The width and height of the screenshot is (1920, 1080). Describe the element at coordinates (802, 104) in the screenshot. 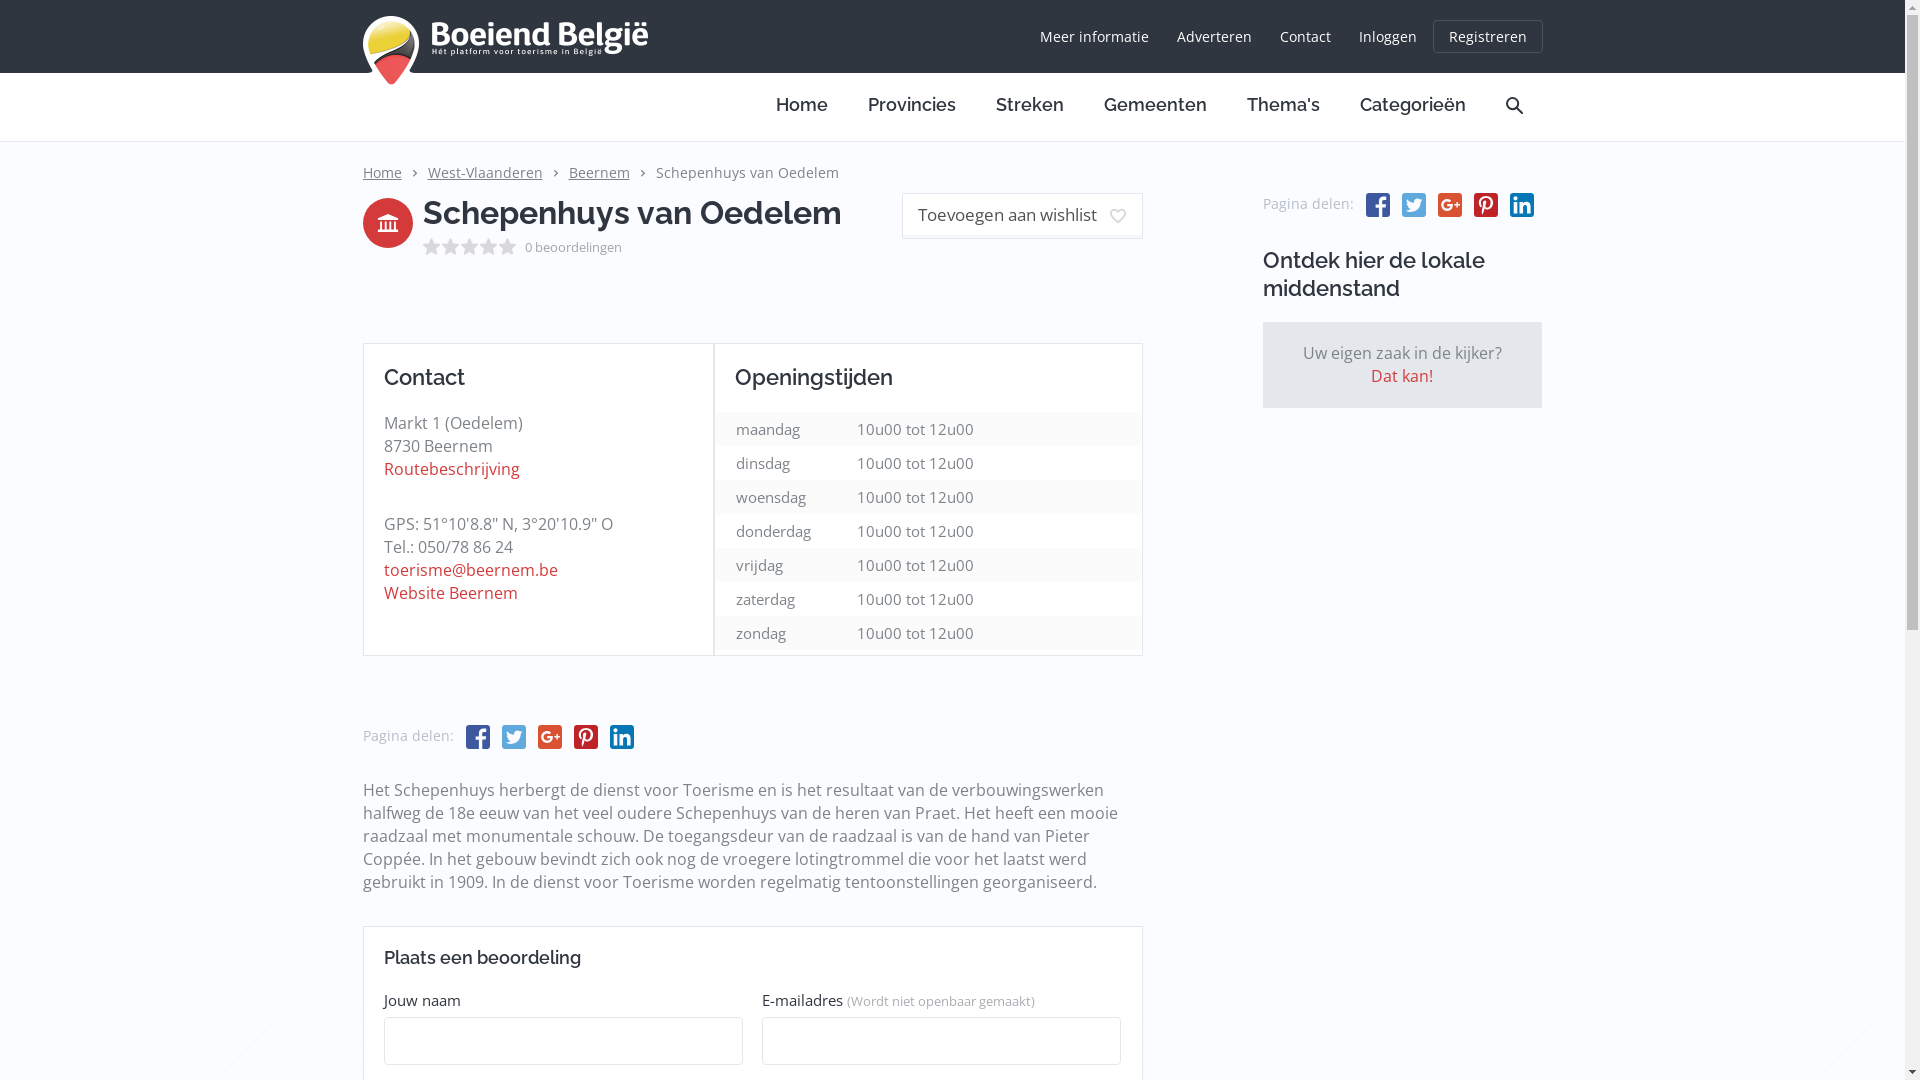

I see `Home` at that location.